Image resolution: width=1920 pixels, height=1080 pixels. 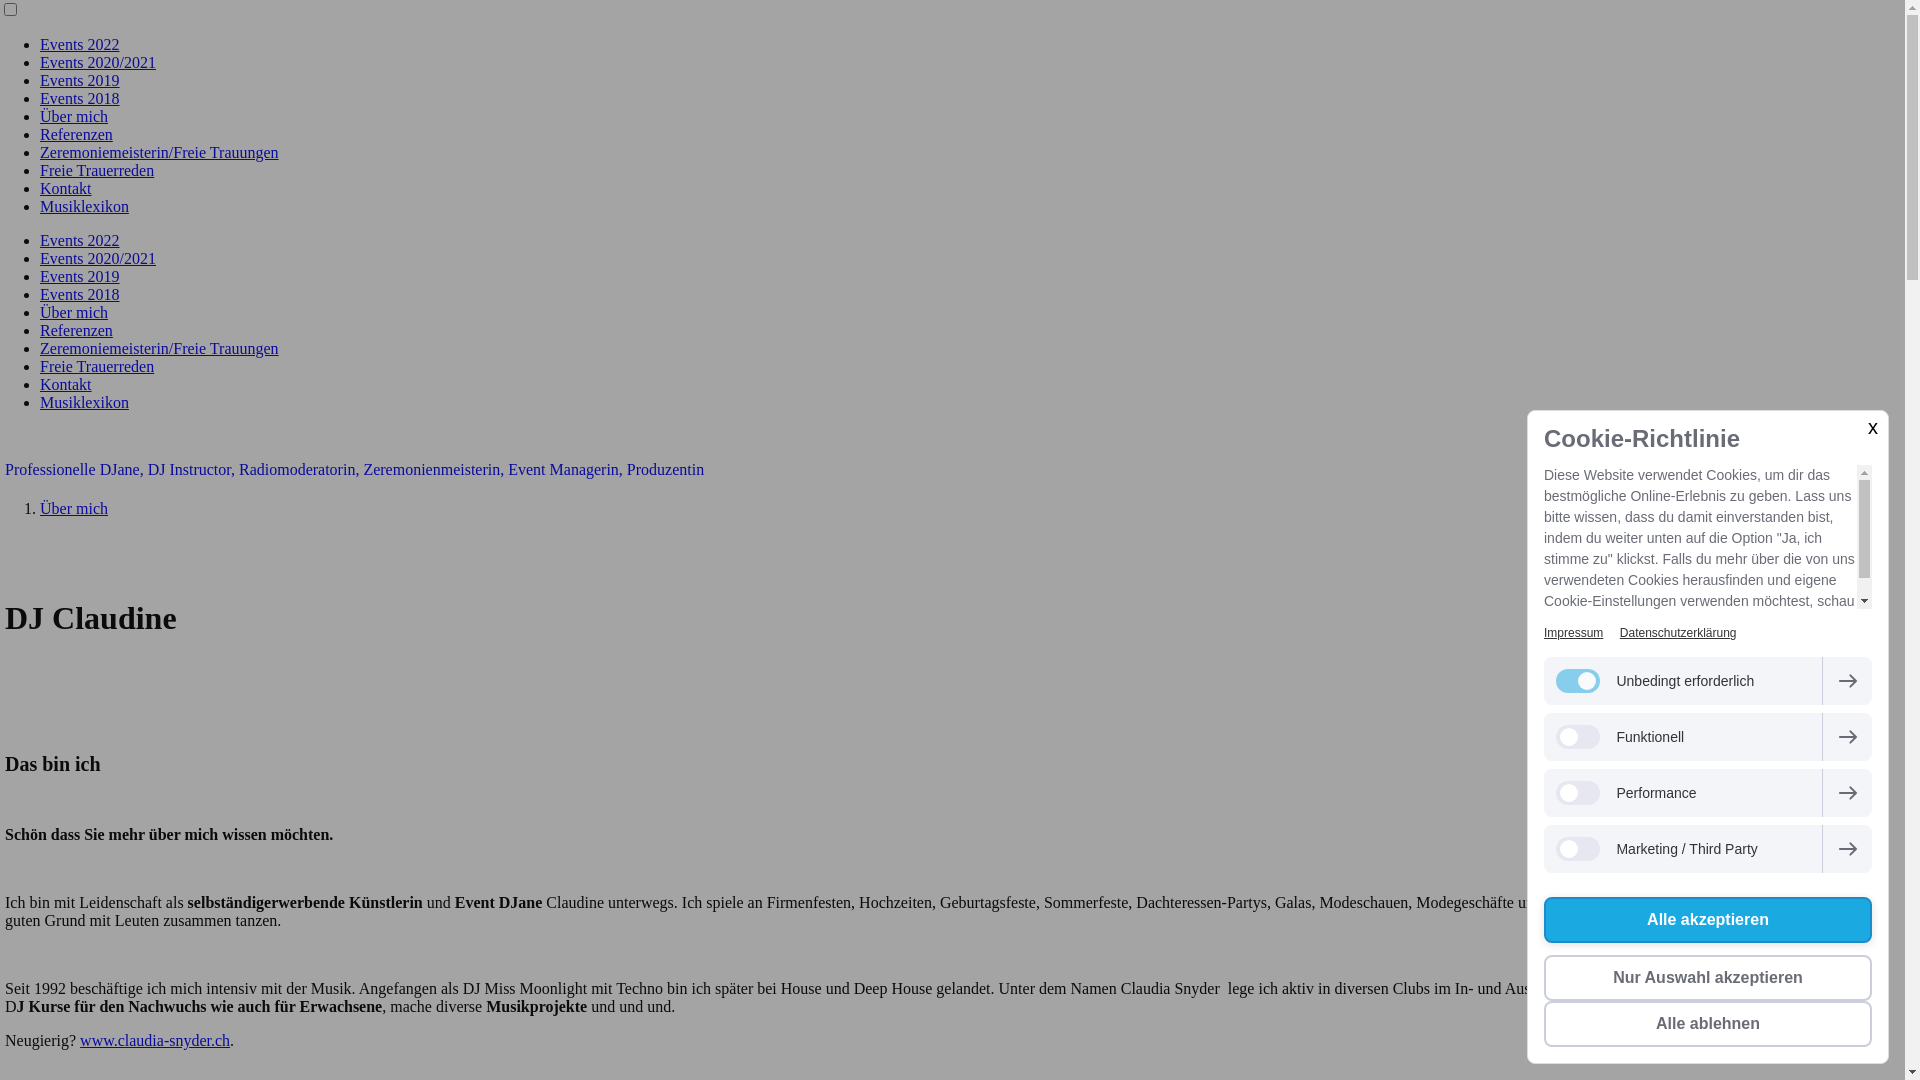 What do you see at coordinates (80, 80) in the screenshot?
I see `Events 2019` at bounding box center [80, 80].